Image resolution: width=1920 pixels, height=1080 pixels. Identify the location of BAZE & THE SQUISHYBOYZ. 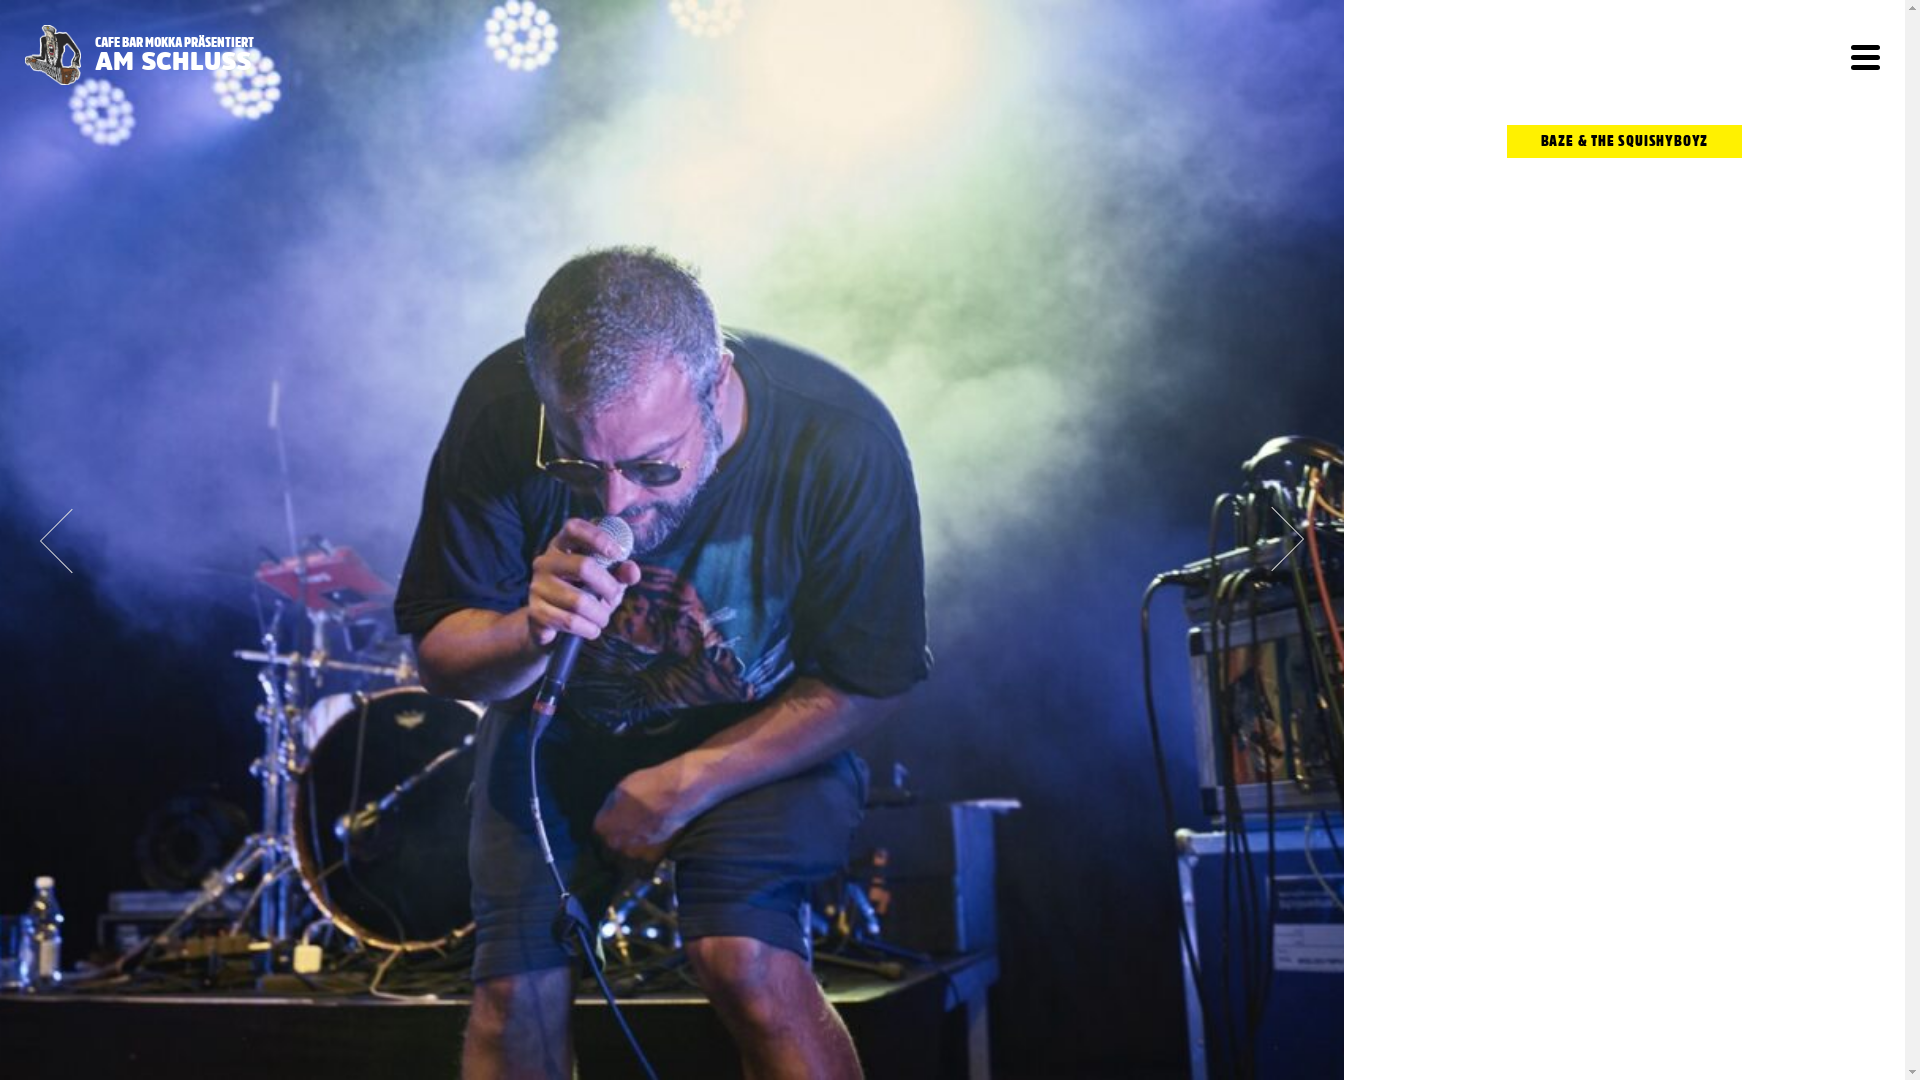
(1625, 142).